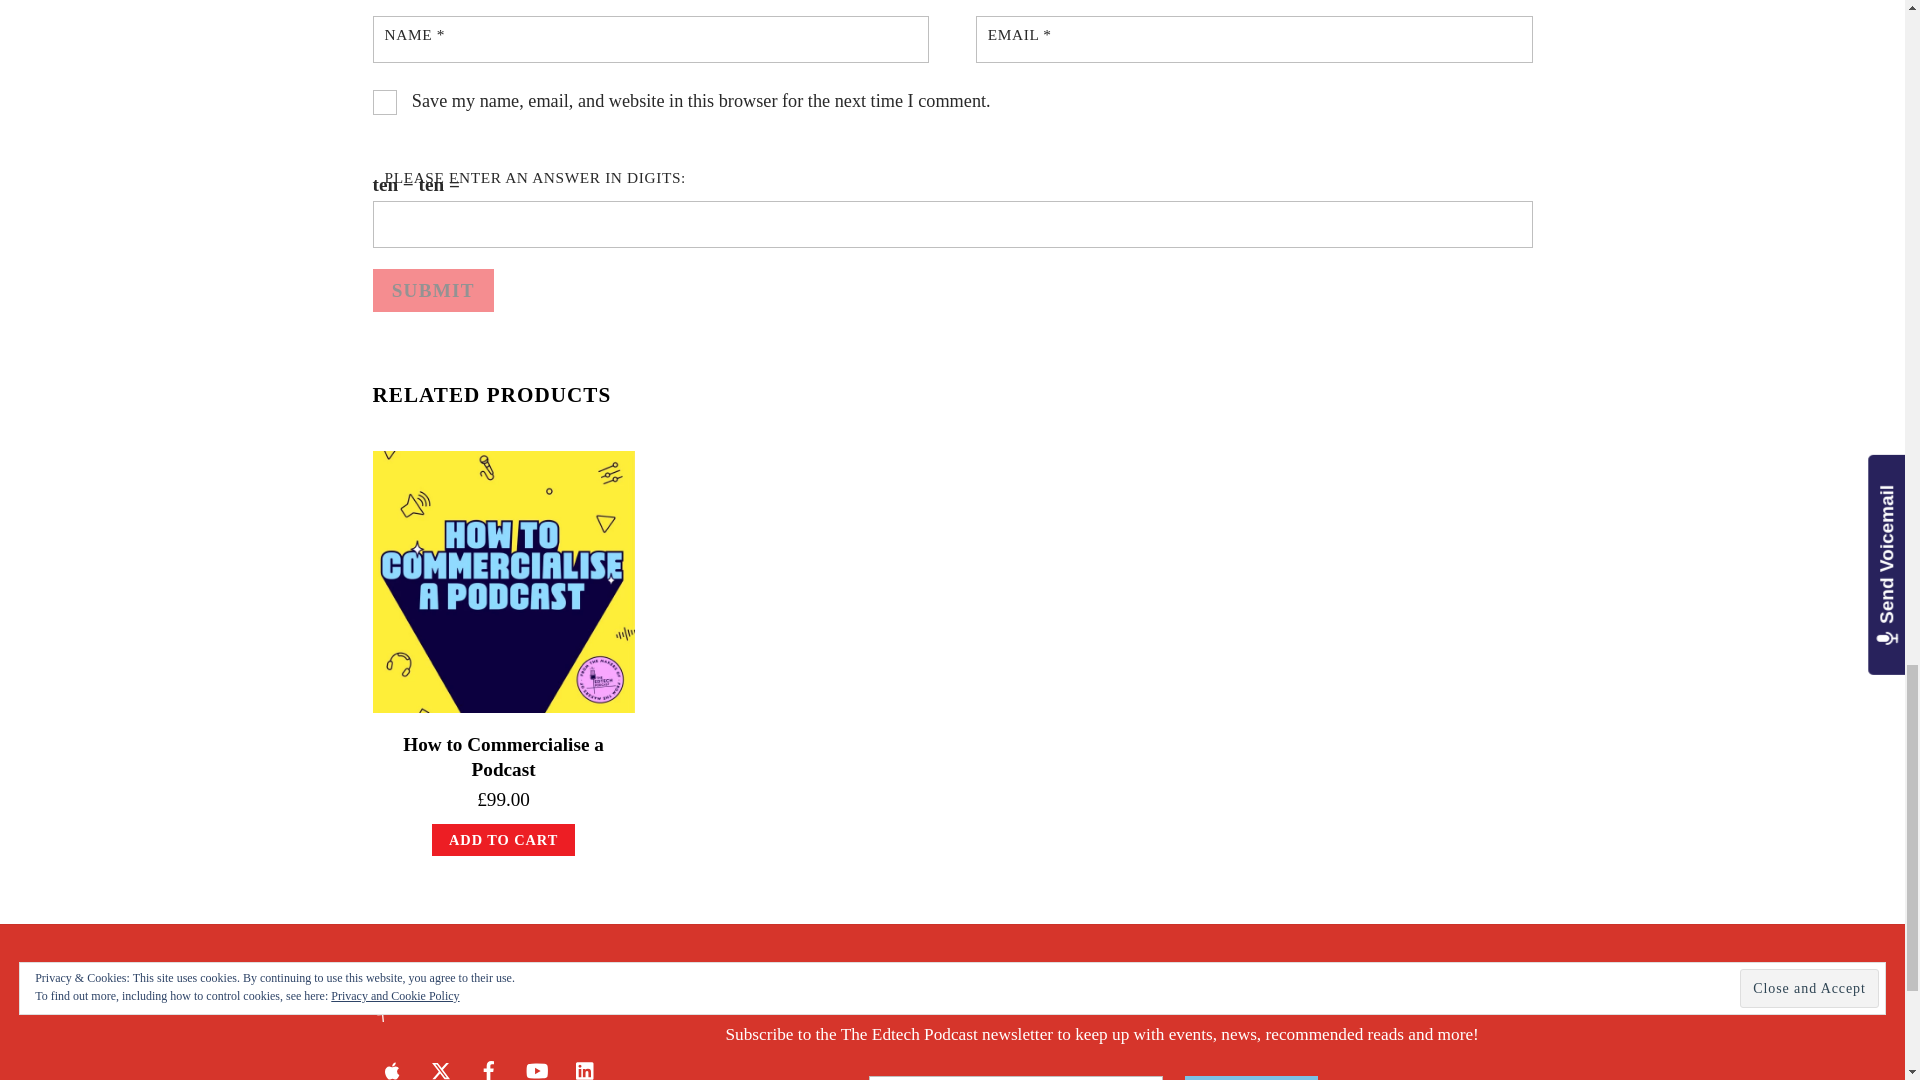  Describe the element at coordinates (504, 756) in the screenshot. I see `How to Commercialise a Podcast` at that location.